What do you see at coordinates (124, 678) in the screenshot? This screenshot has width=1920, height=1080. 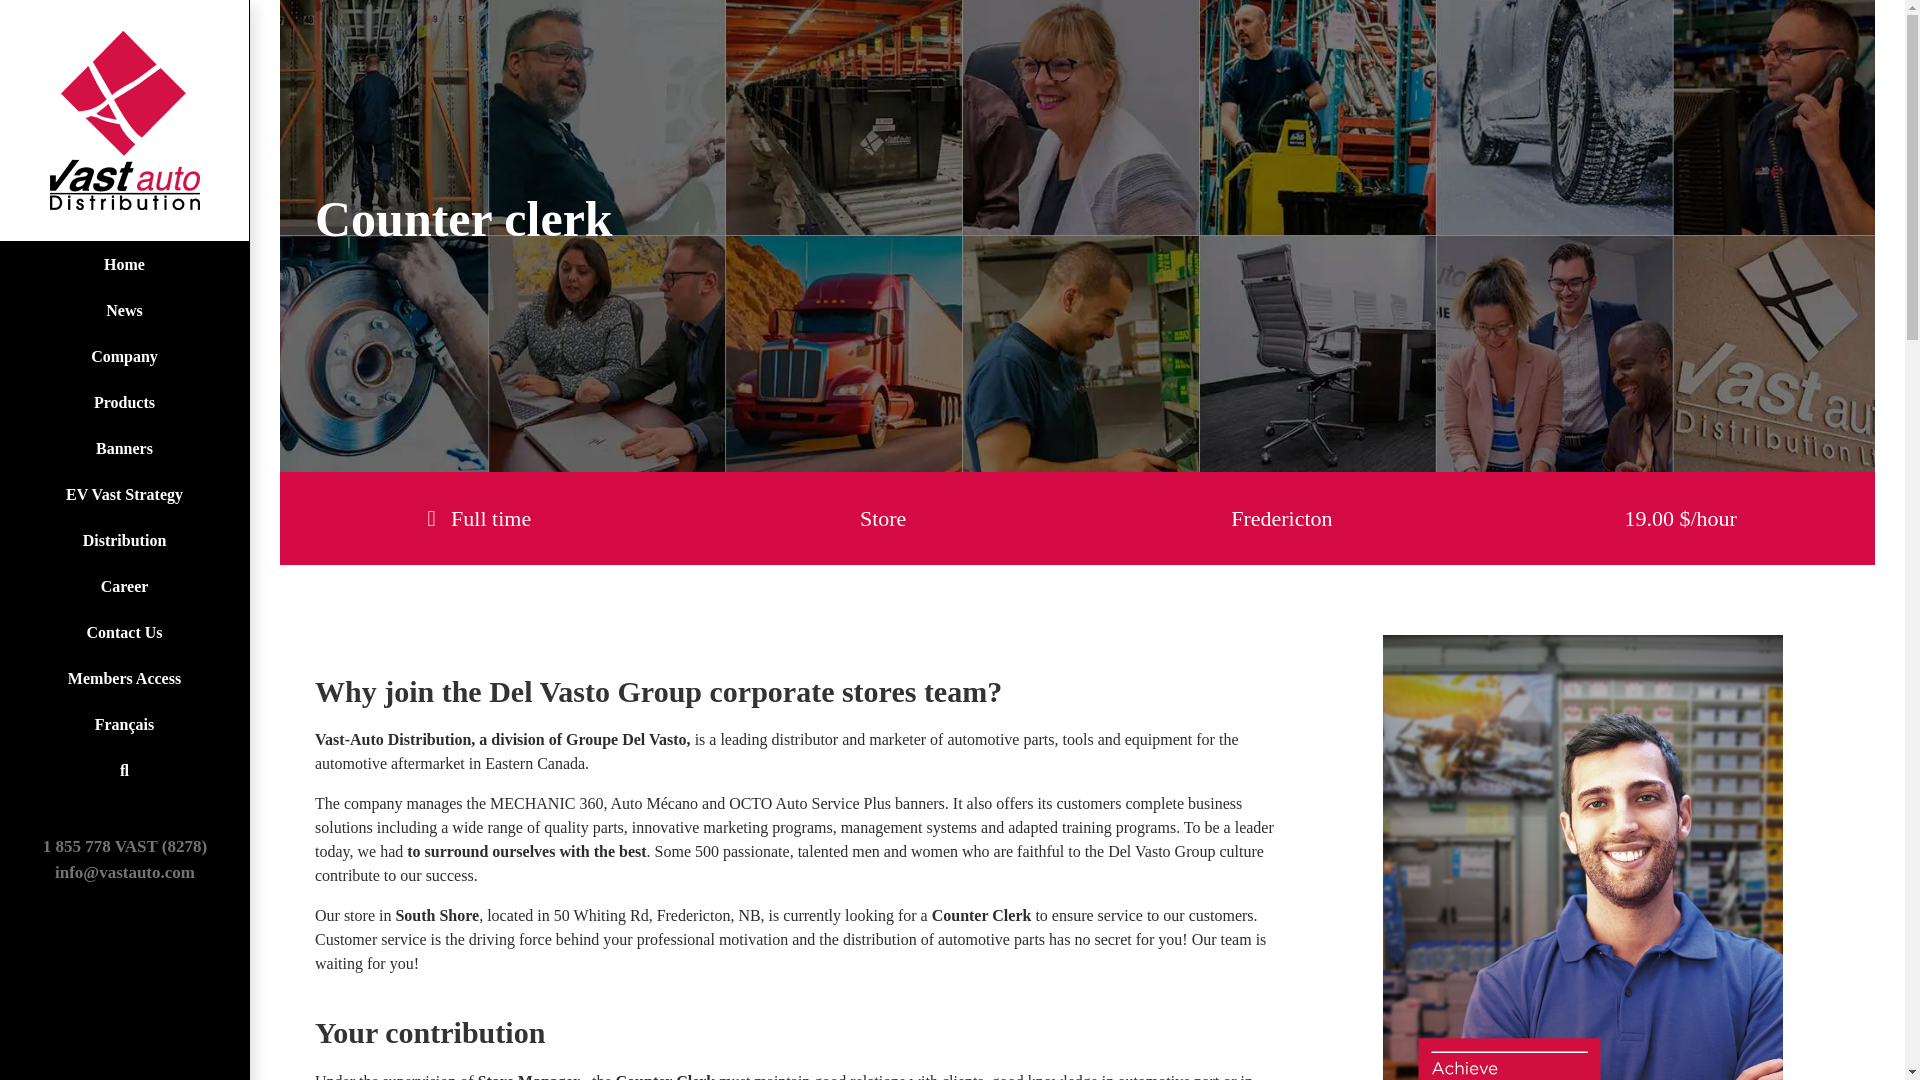 I see `Members Access` at bounding box center [124, 678].